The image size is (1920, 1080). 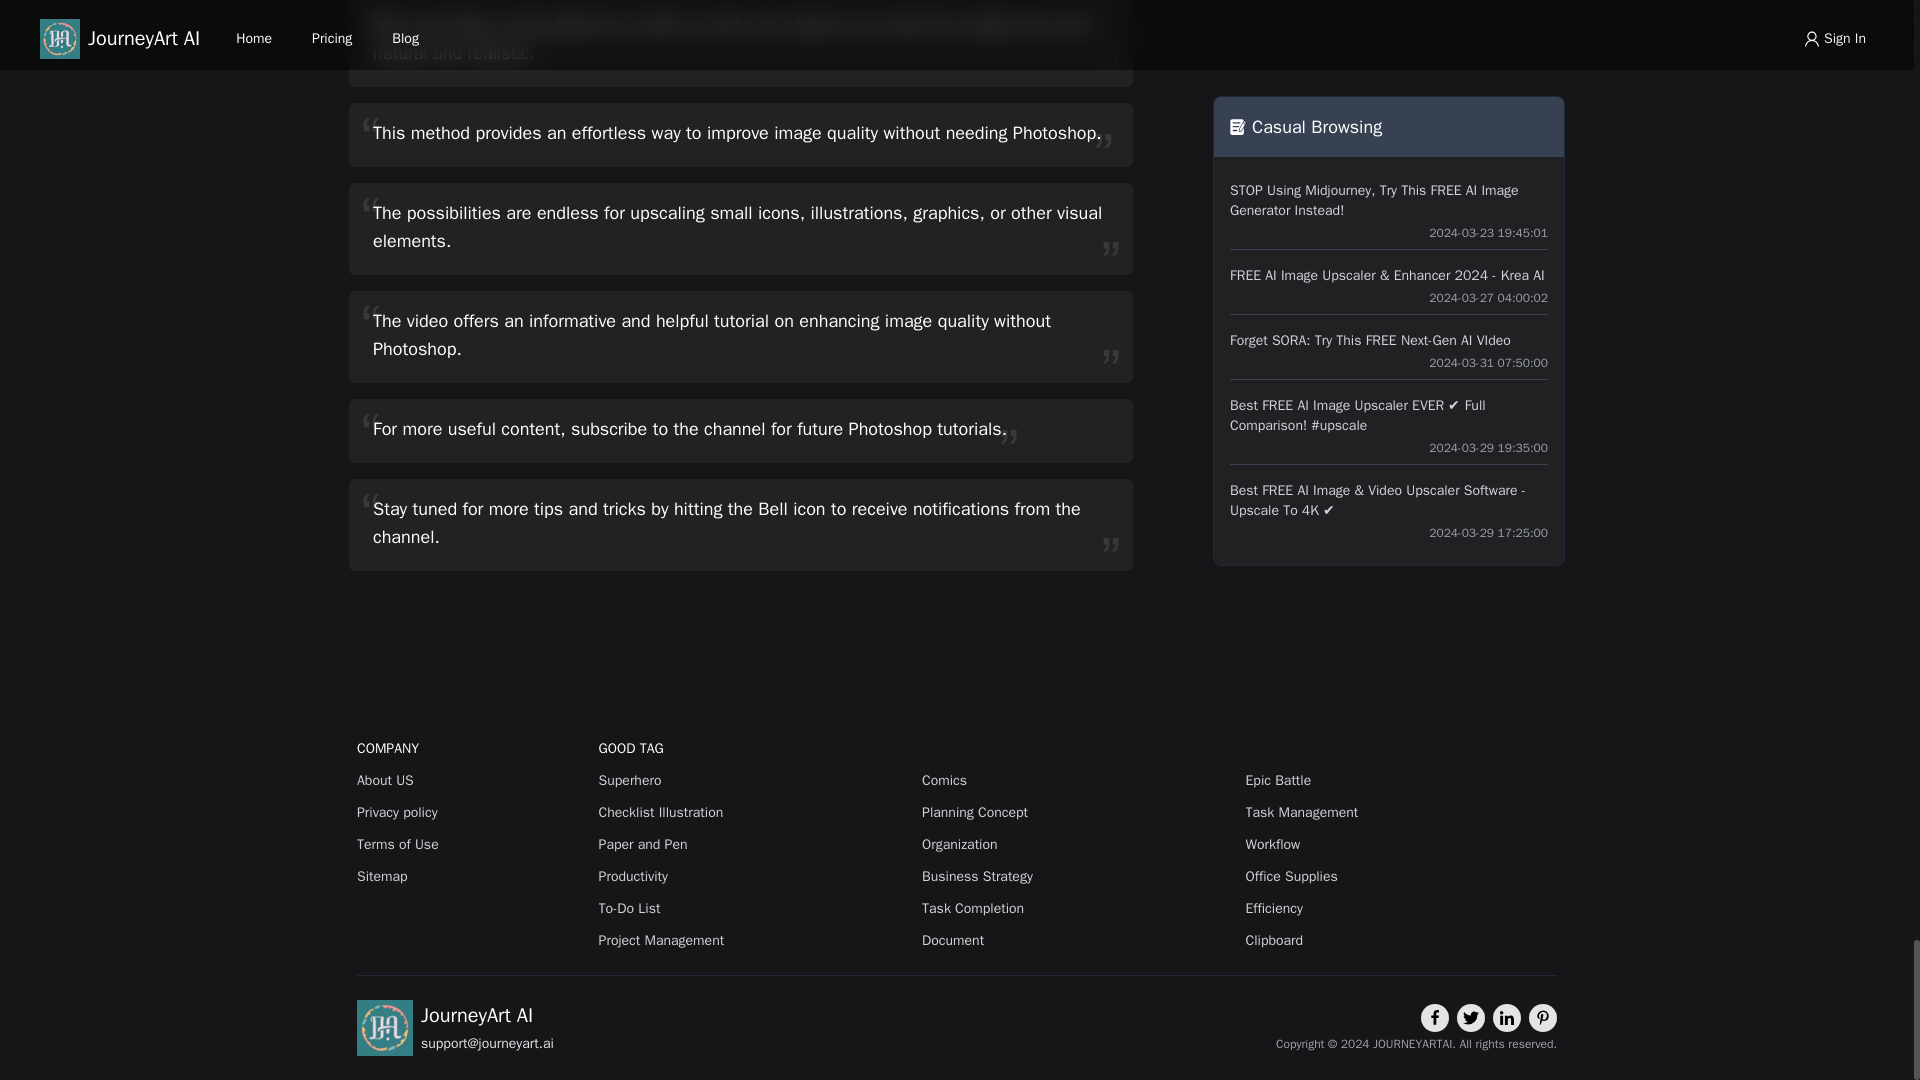 What do you see at coordinates (474, 812) in the screenshot?
I see `Privacy policy` at bounding box center [474, 812].